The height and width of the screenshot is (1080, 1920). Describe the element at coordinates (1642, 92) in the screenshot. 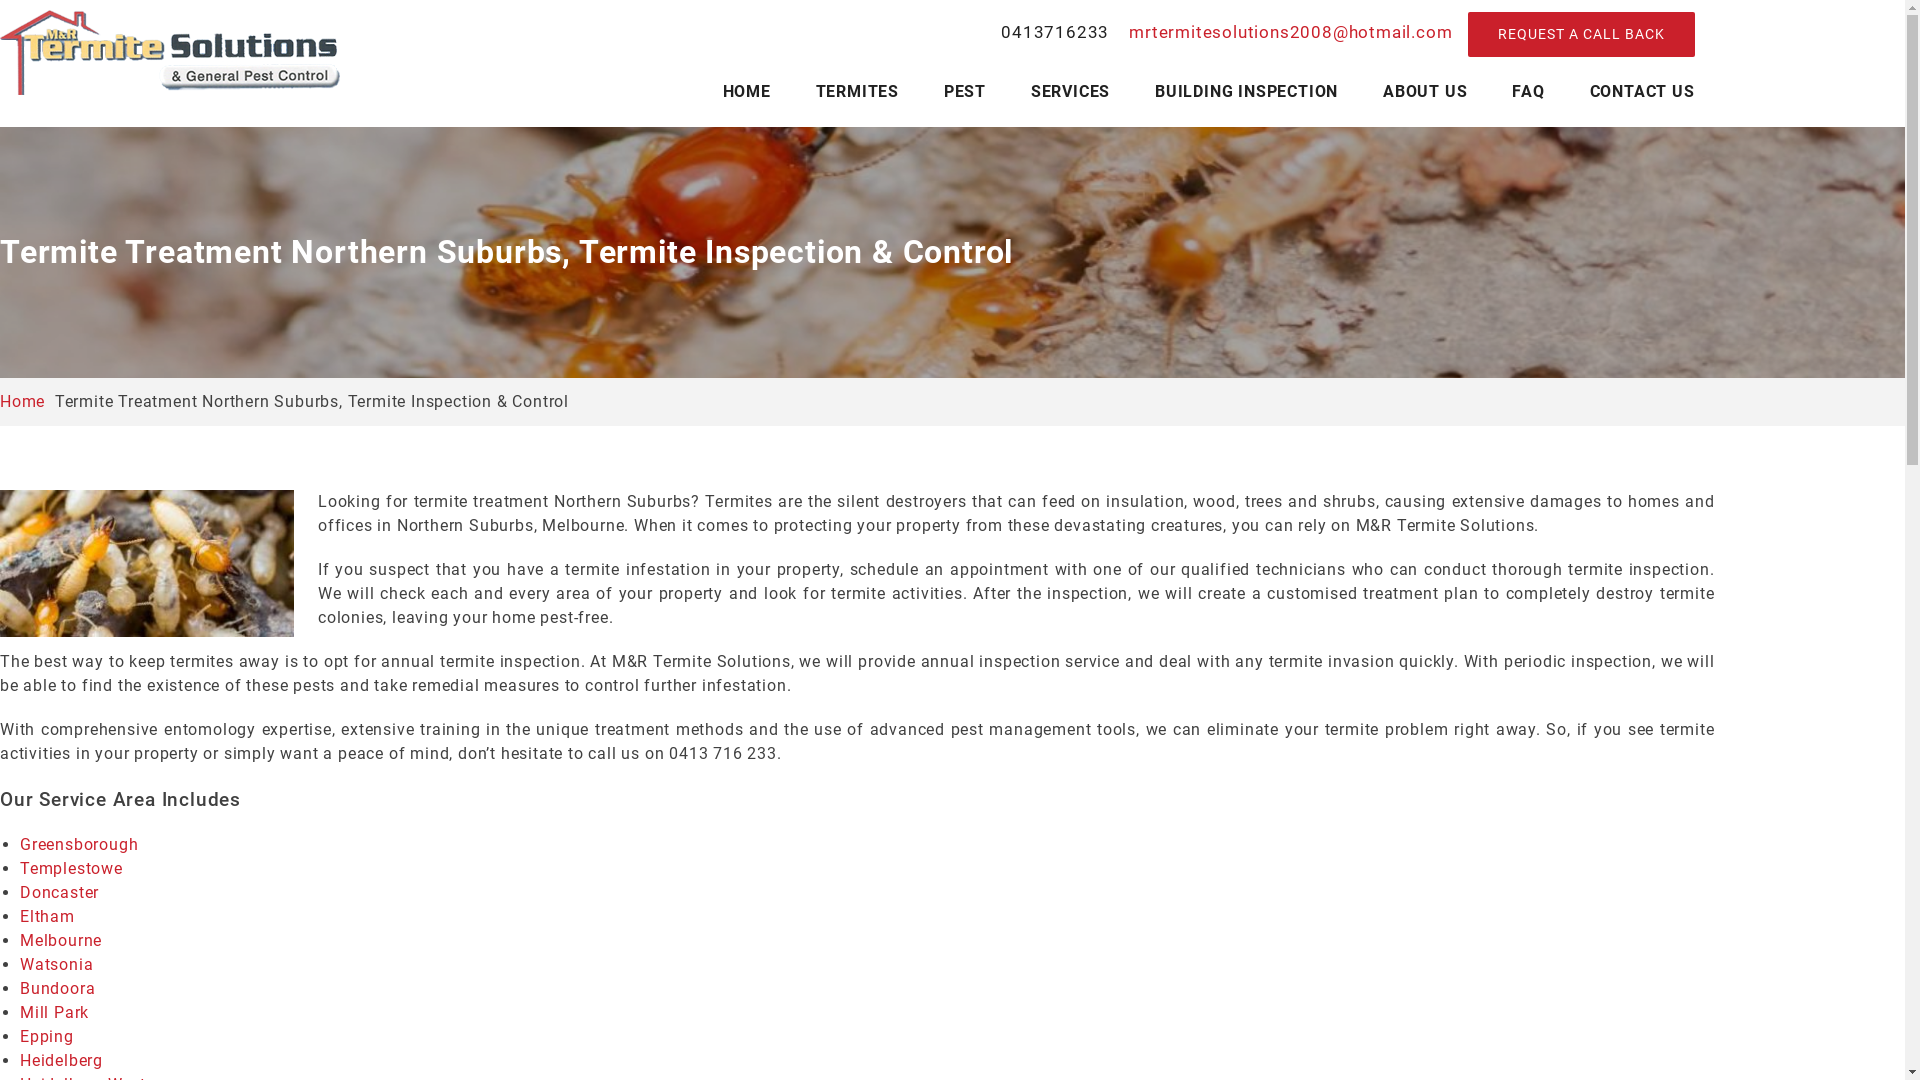

I see `CONTACT US` at that location.